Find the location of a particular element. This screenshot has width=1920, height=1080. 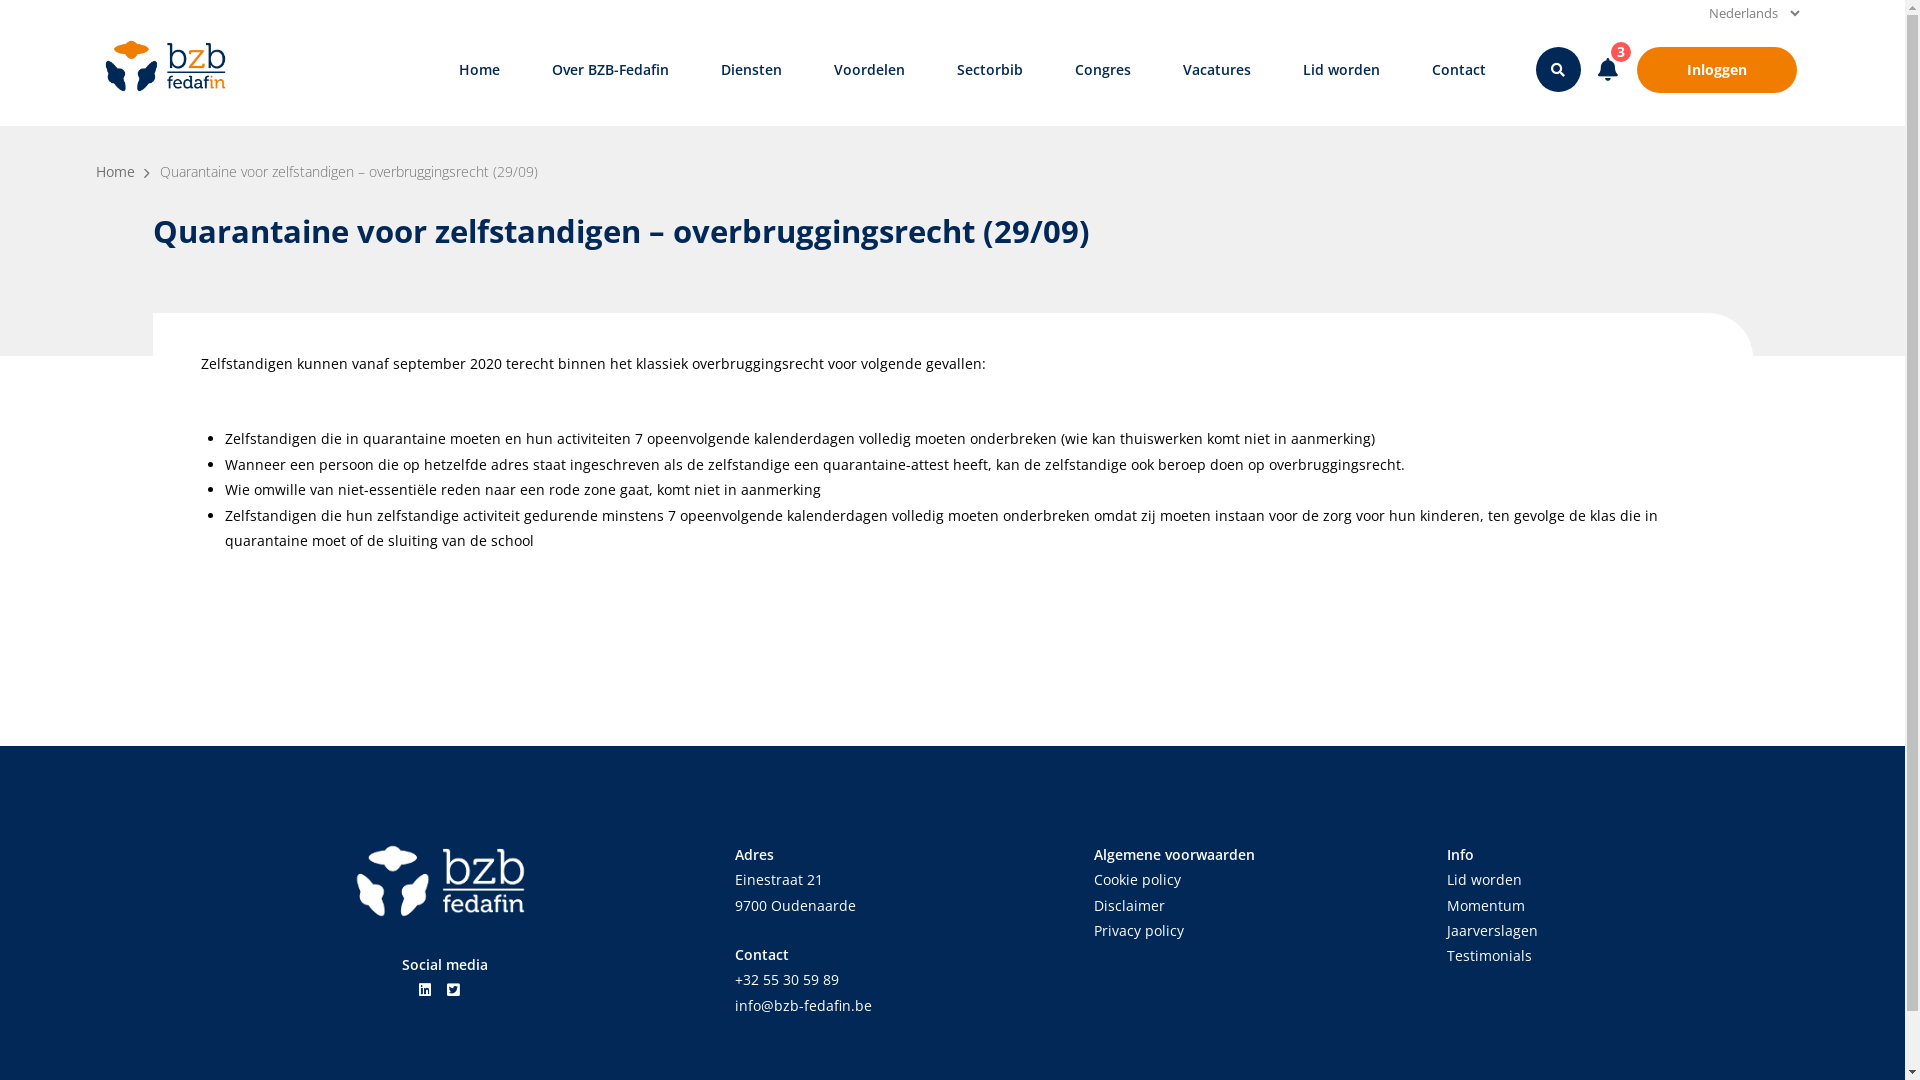

Congres is located at coordinates (1102, 70).